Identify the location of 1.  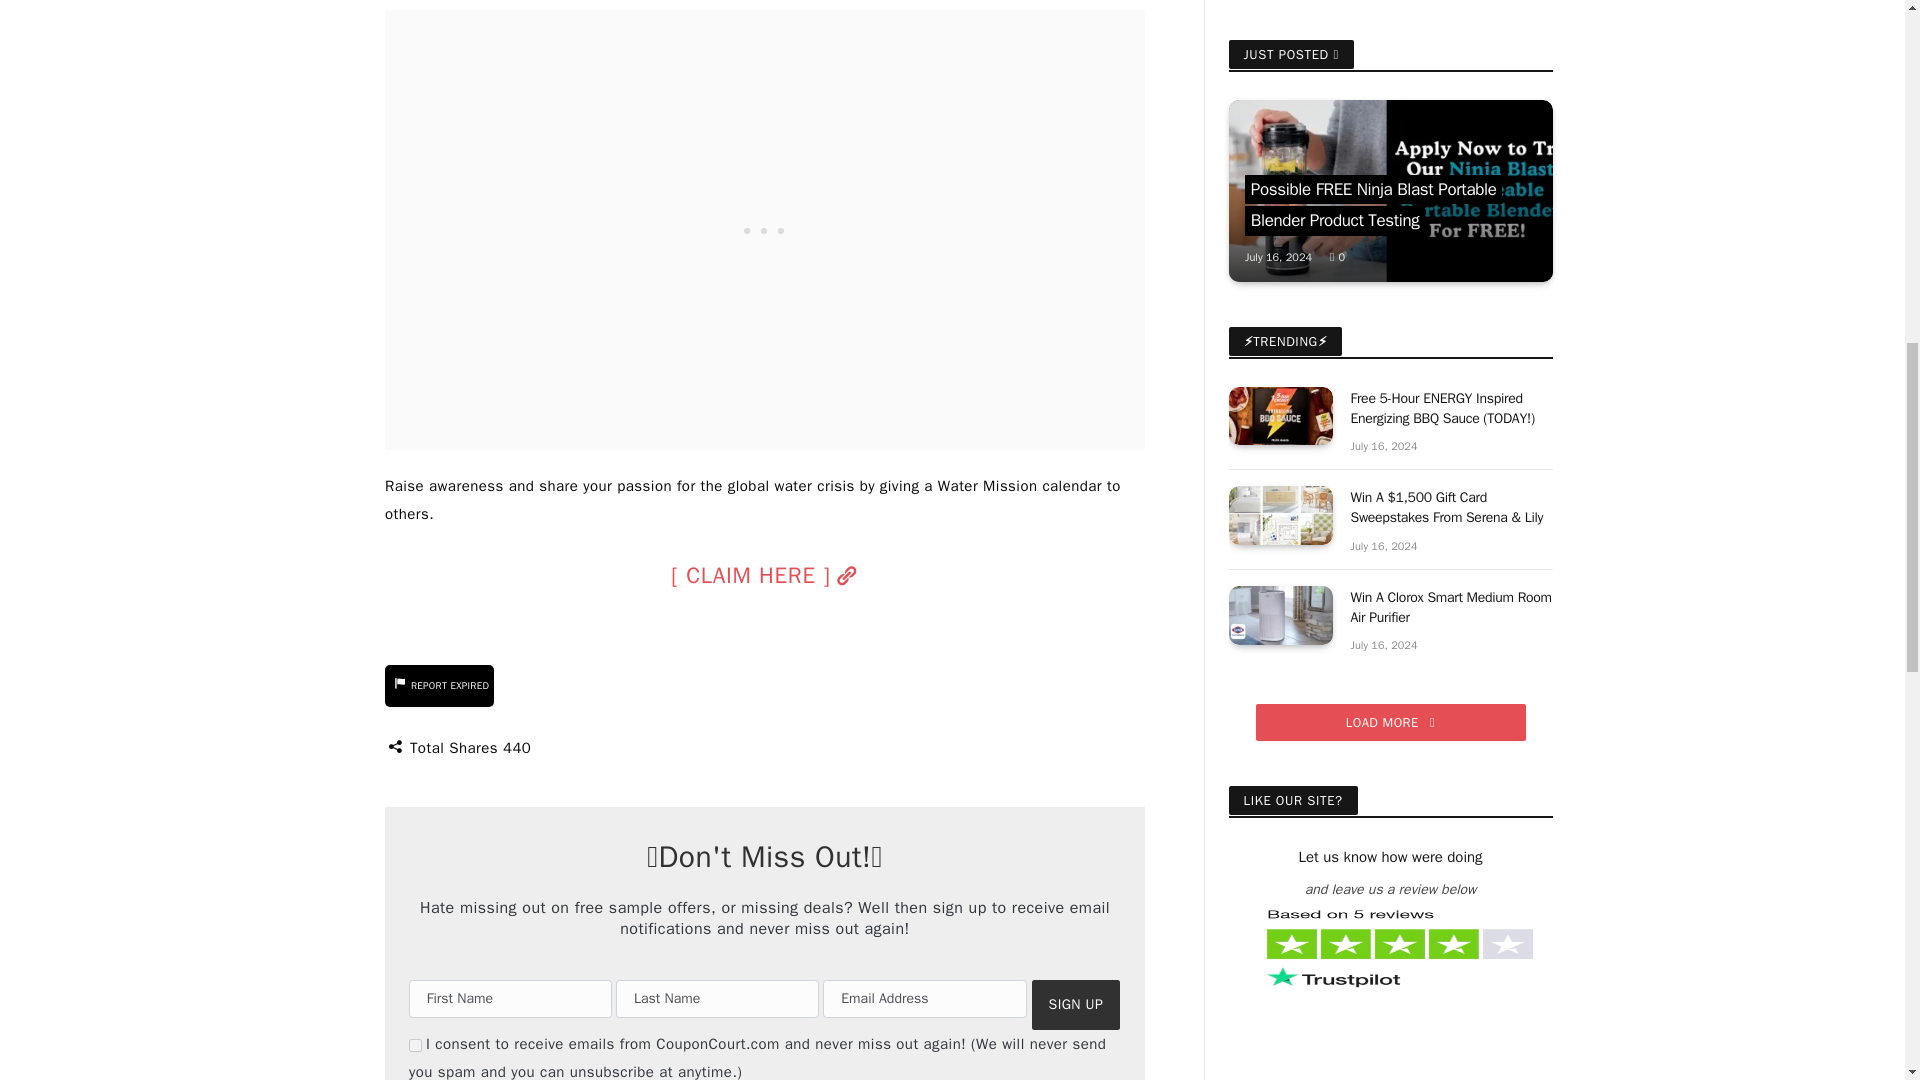
(415, 1044).